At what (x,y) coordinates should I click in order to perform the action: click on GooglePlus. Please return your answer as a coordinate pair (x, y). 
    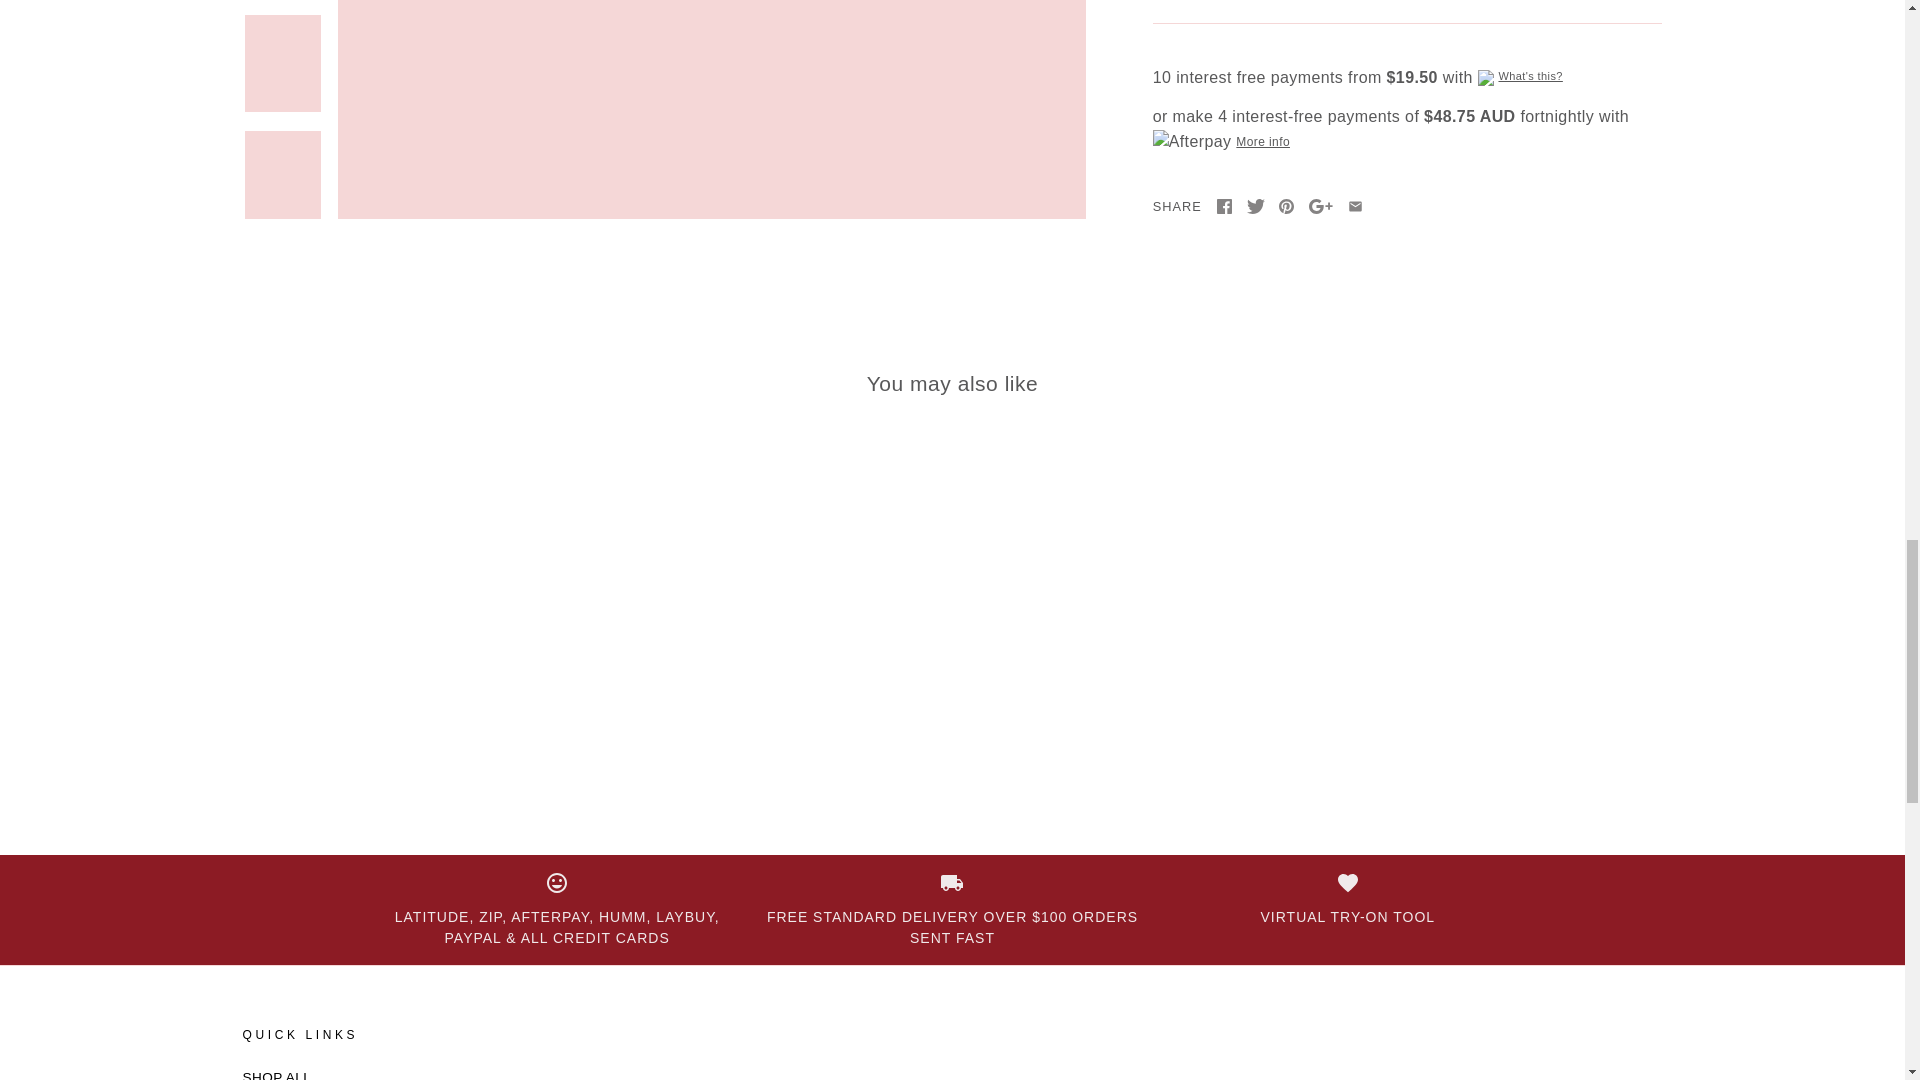
    Looking at the image, I should click on (1320, 206).